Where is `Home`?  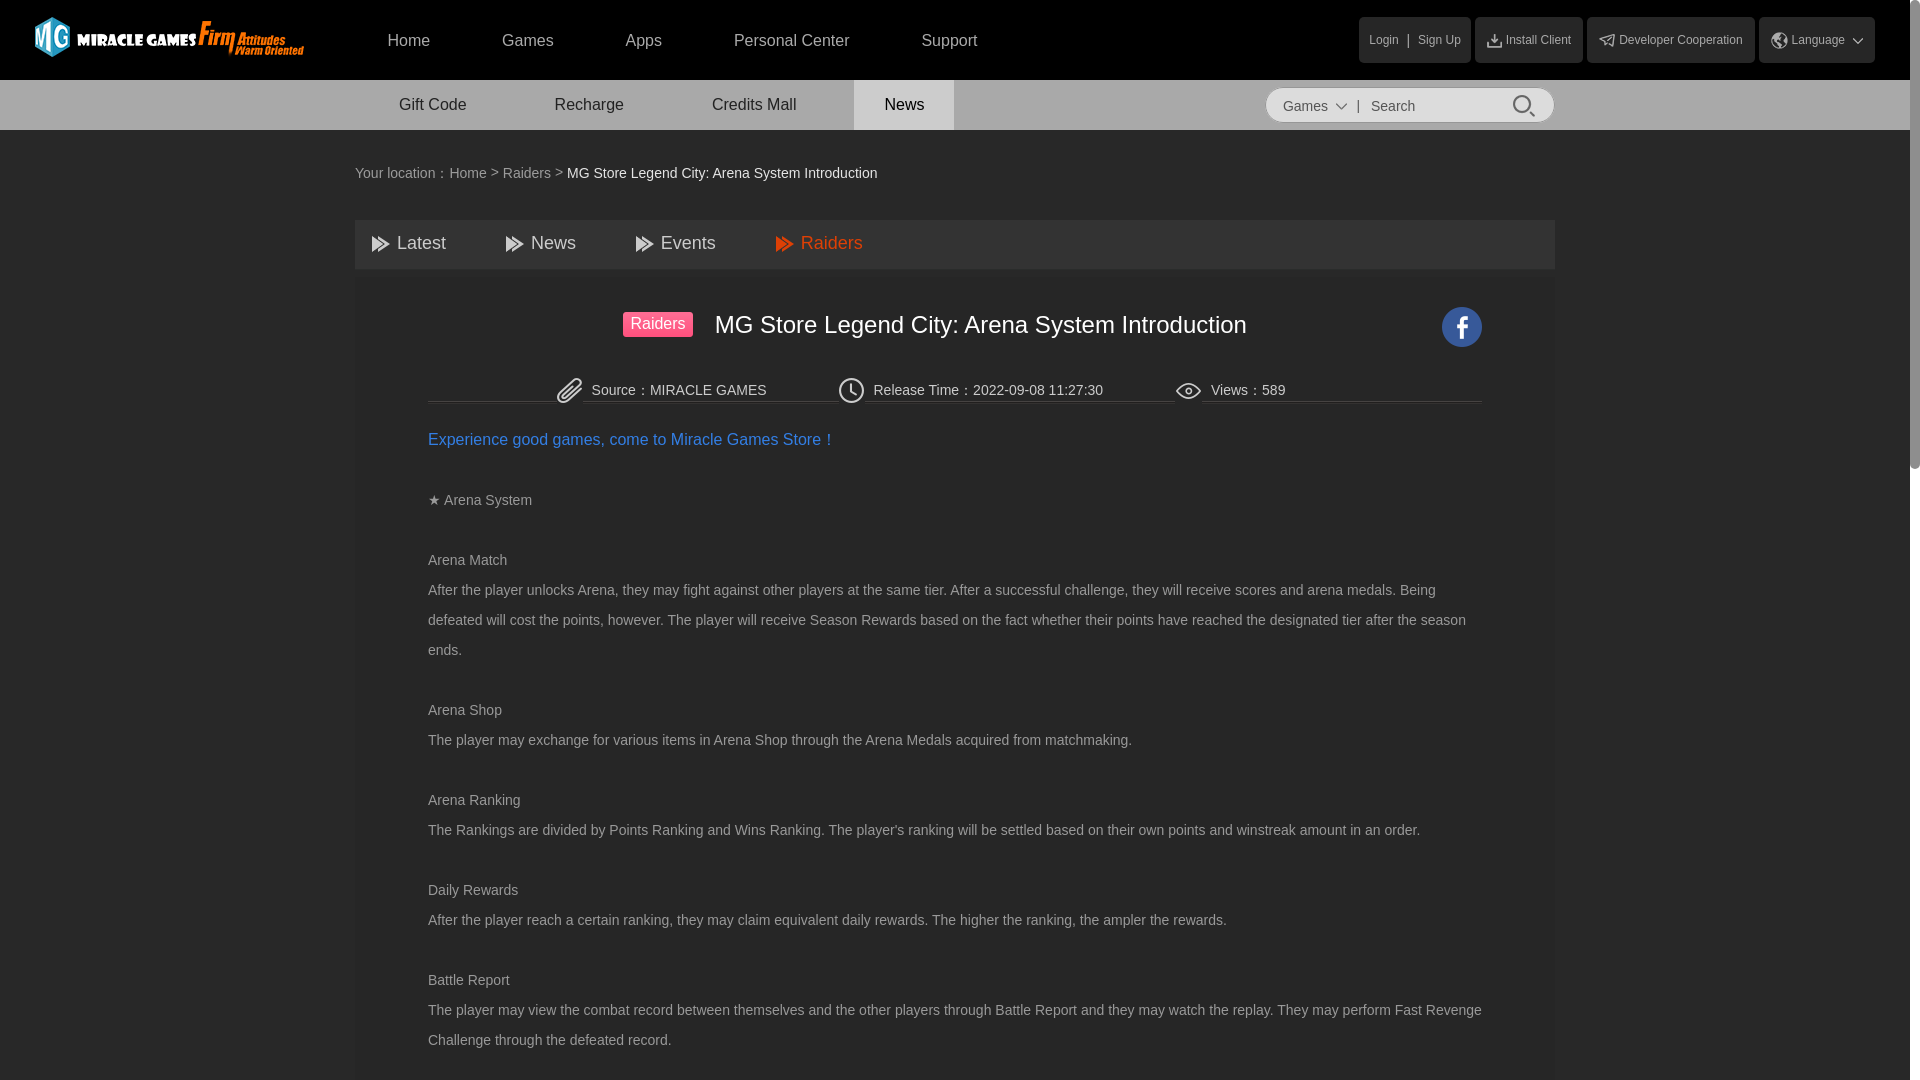
Home is located at coordinates (408, 41).